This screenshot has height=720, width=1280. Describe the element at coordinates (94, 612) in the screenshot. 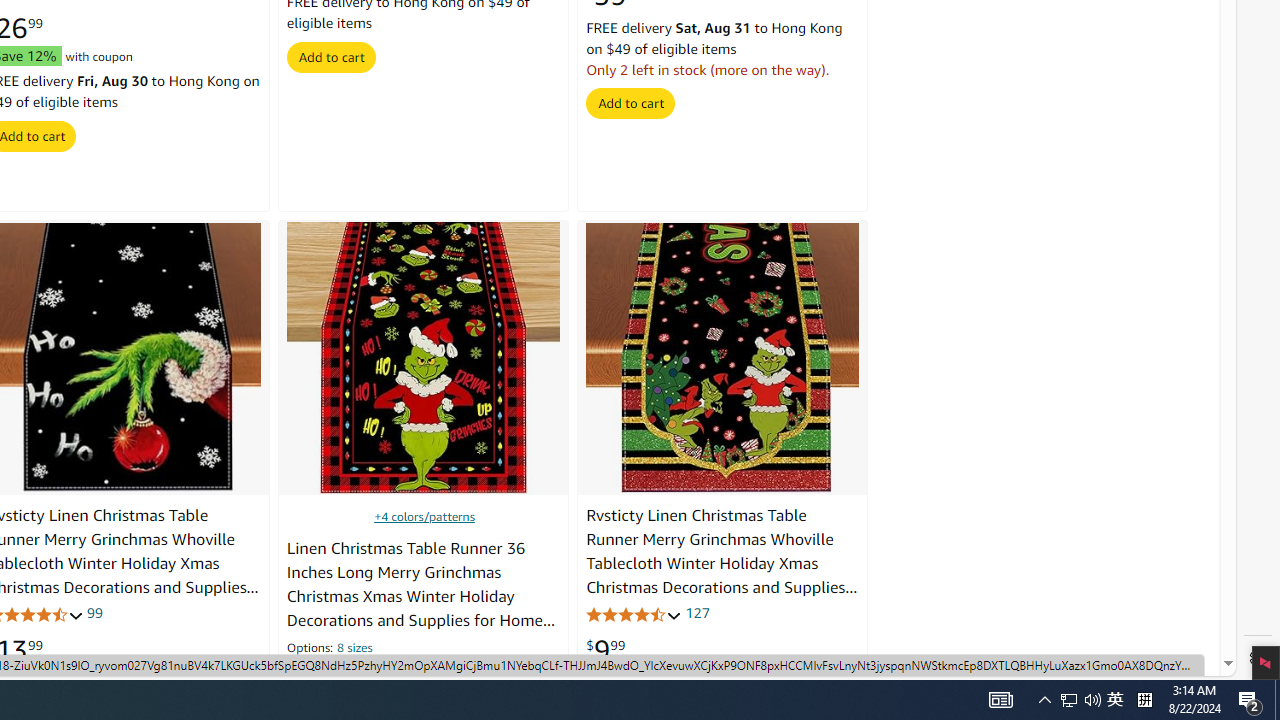

I see `99` at that location.